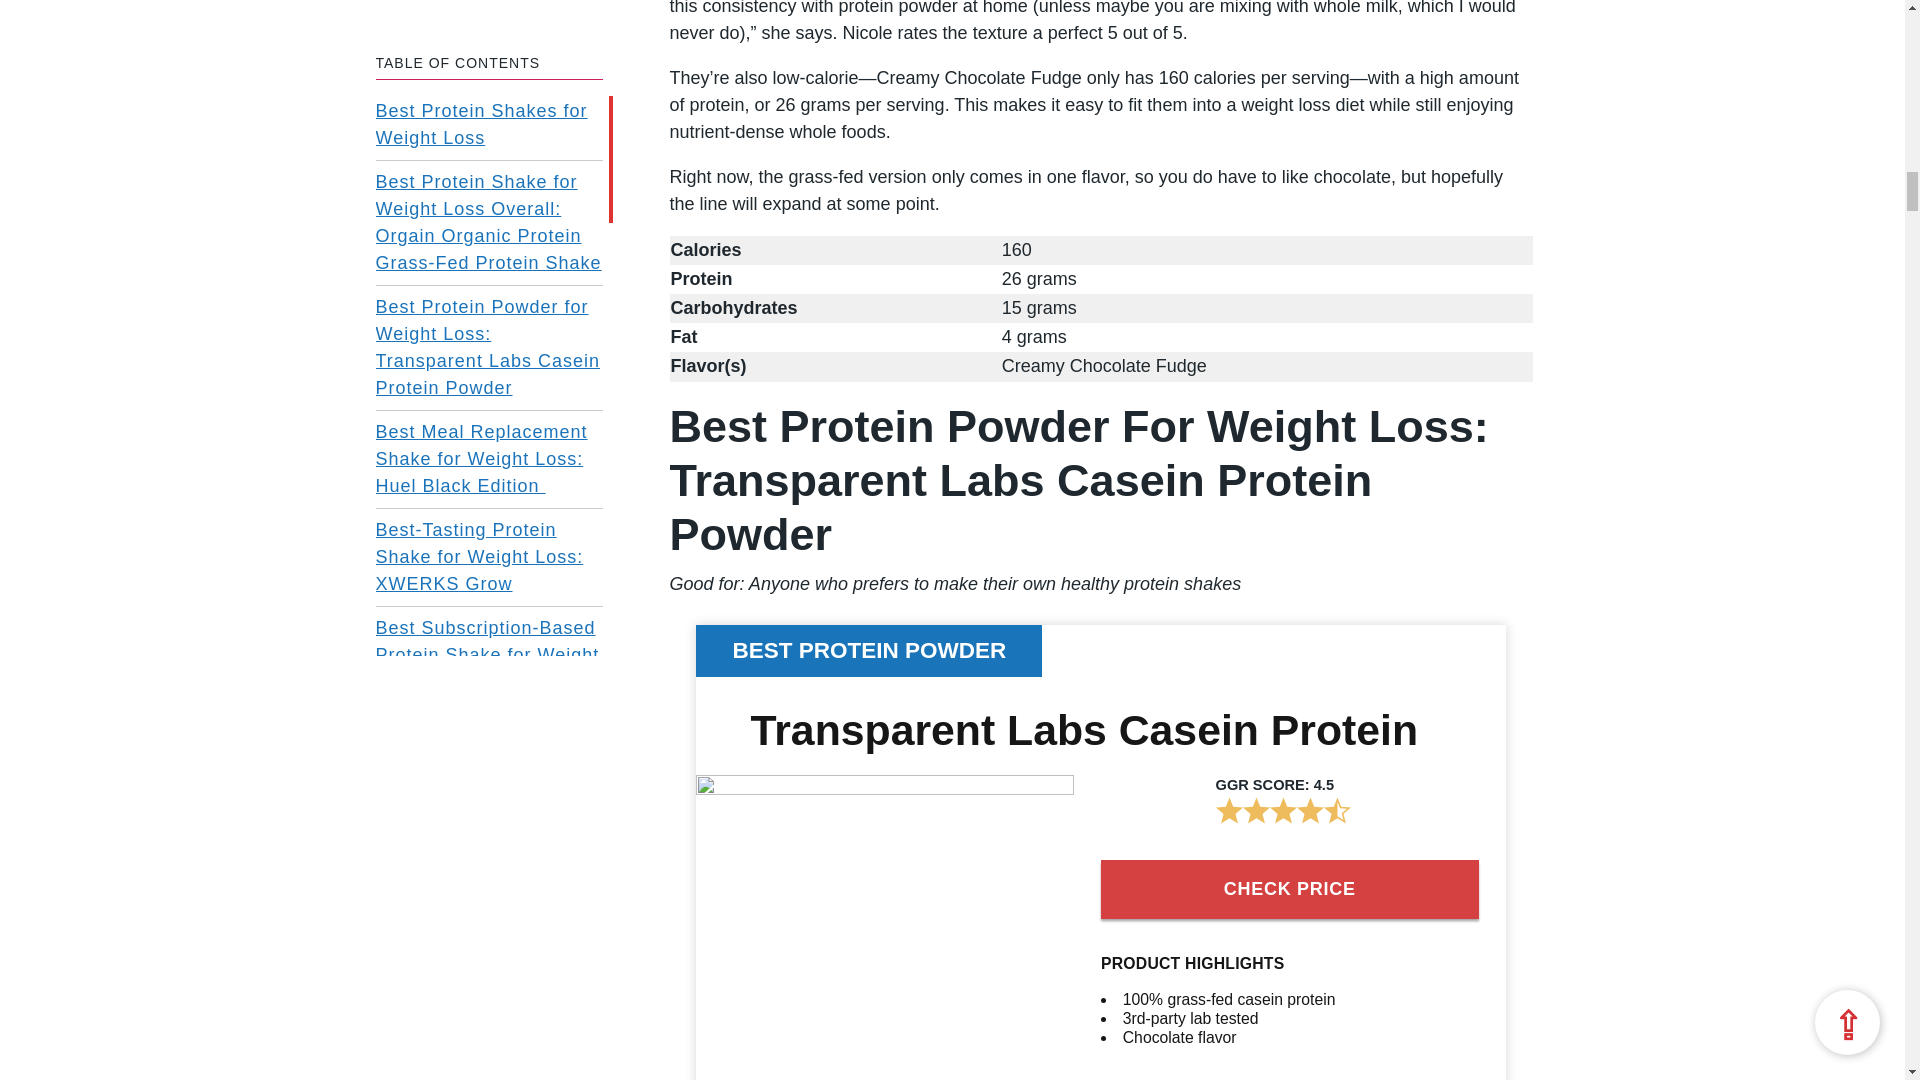 The width and height of the screenshot is (1920, 1080). I want to click on Transparent Labs Casein Protein, so click(884, 789).